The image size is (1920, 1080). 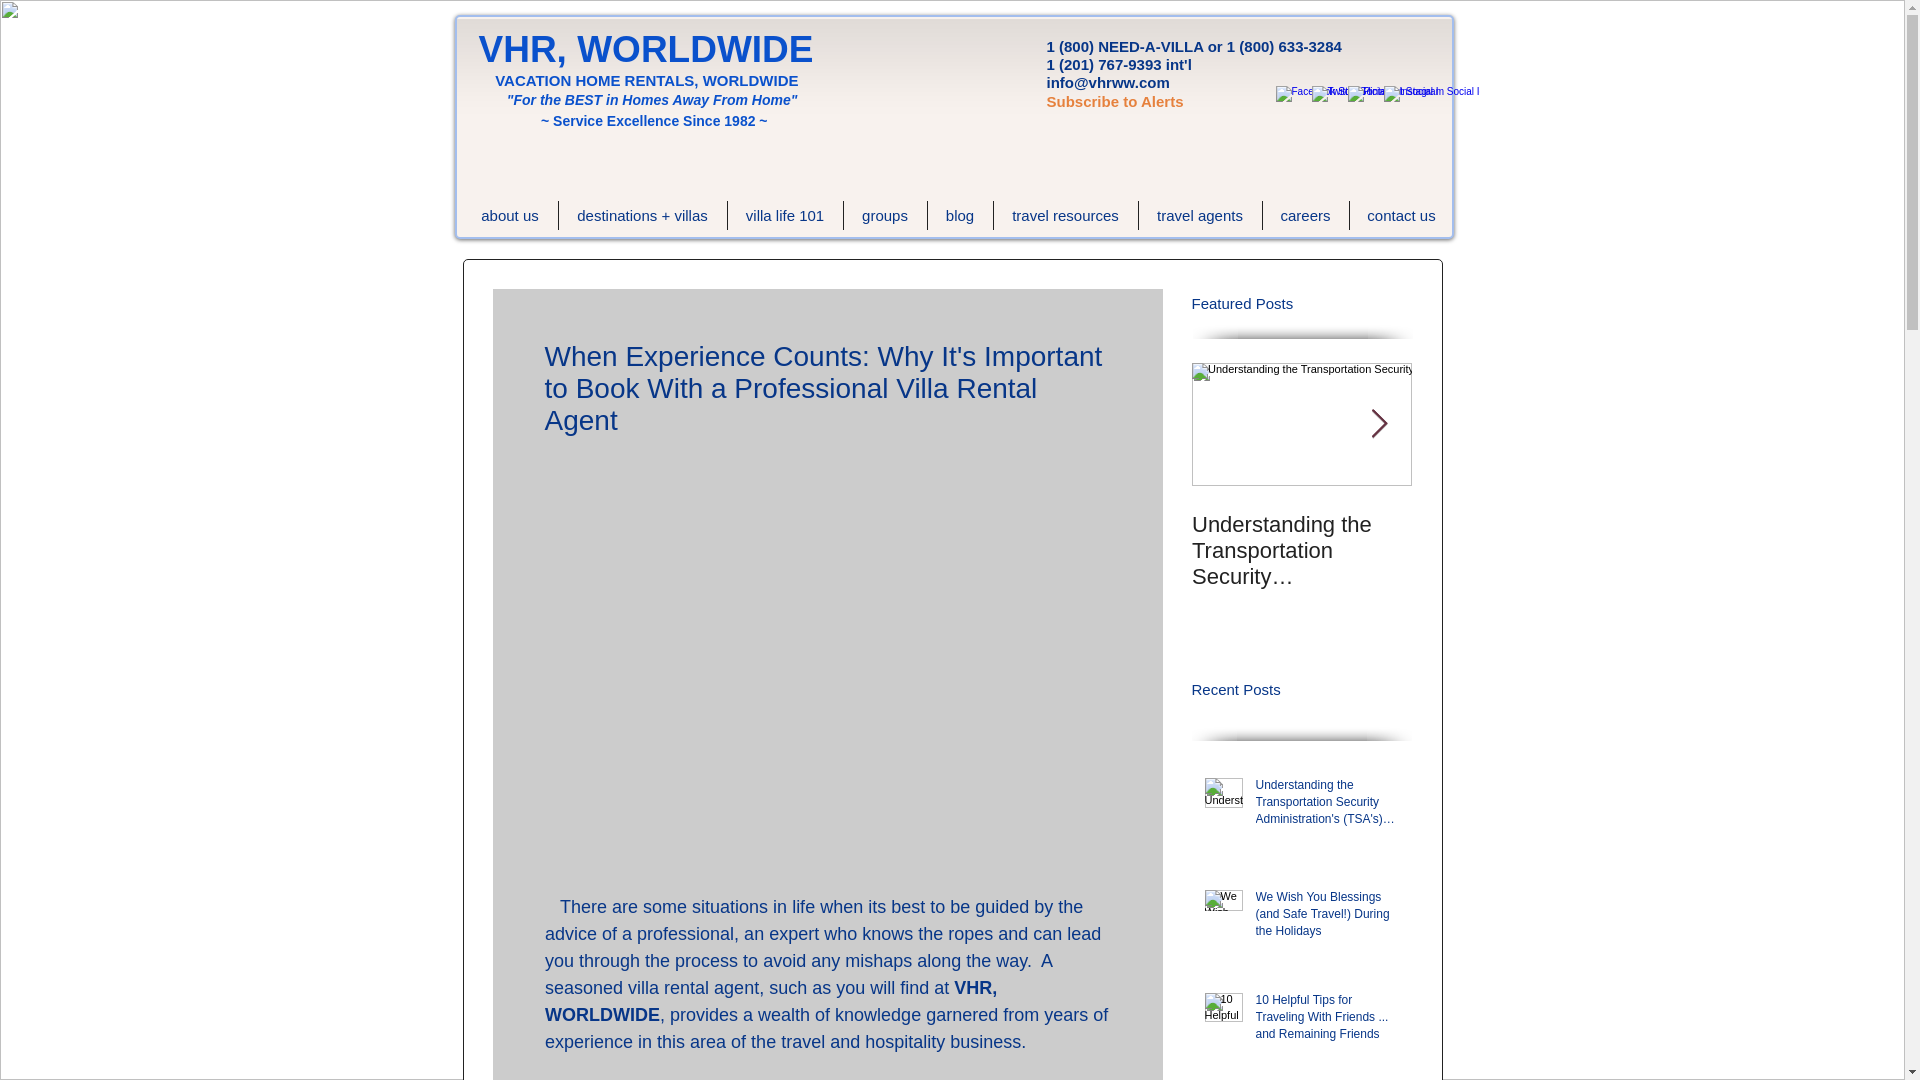 I want to click on contact us, so click(x=1401, y=215).